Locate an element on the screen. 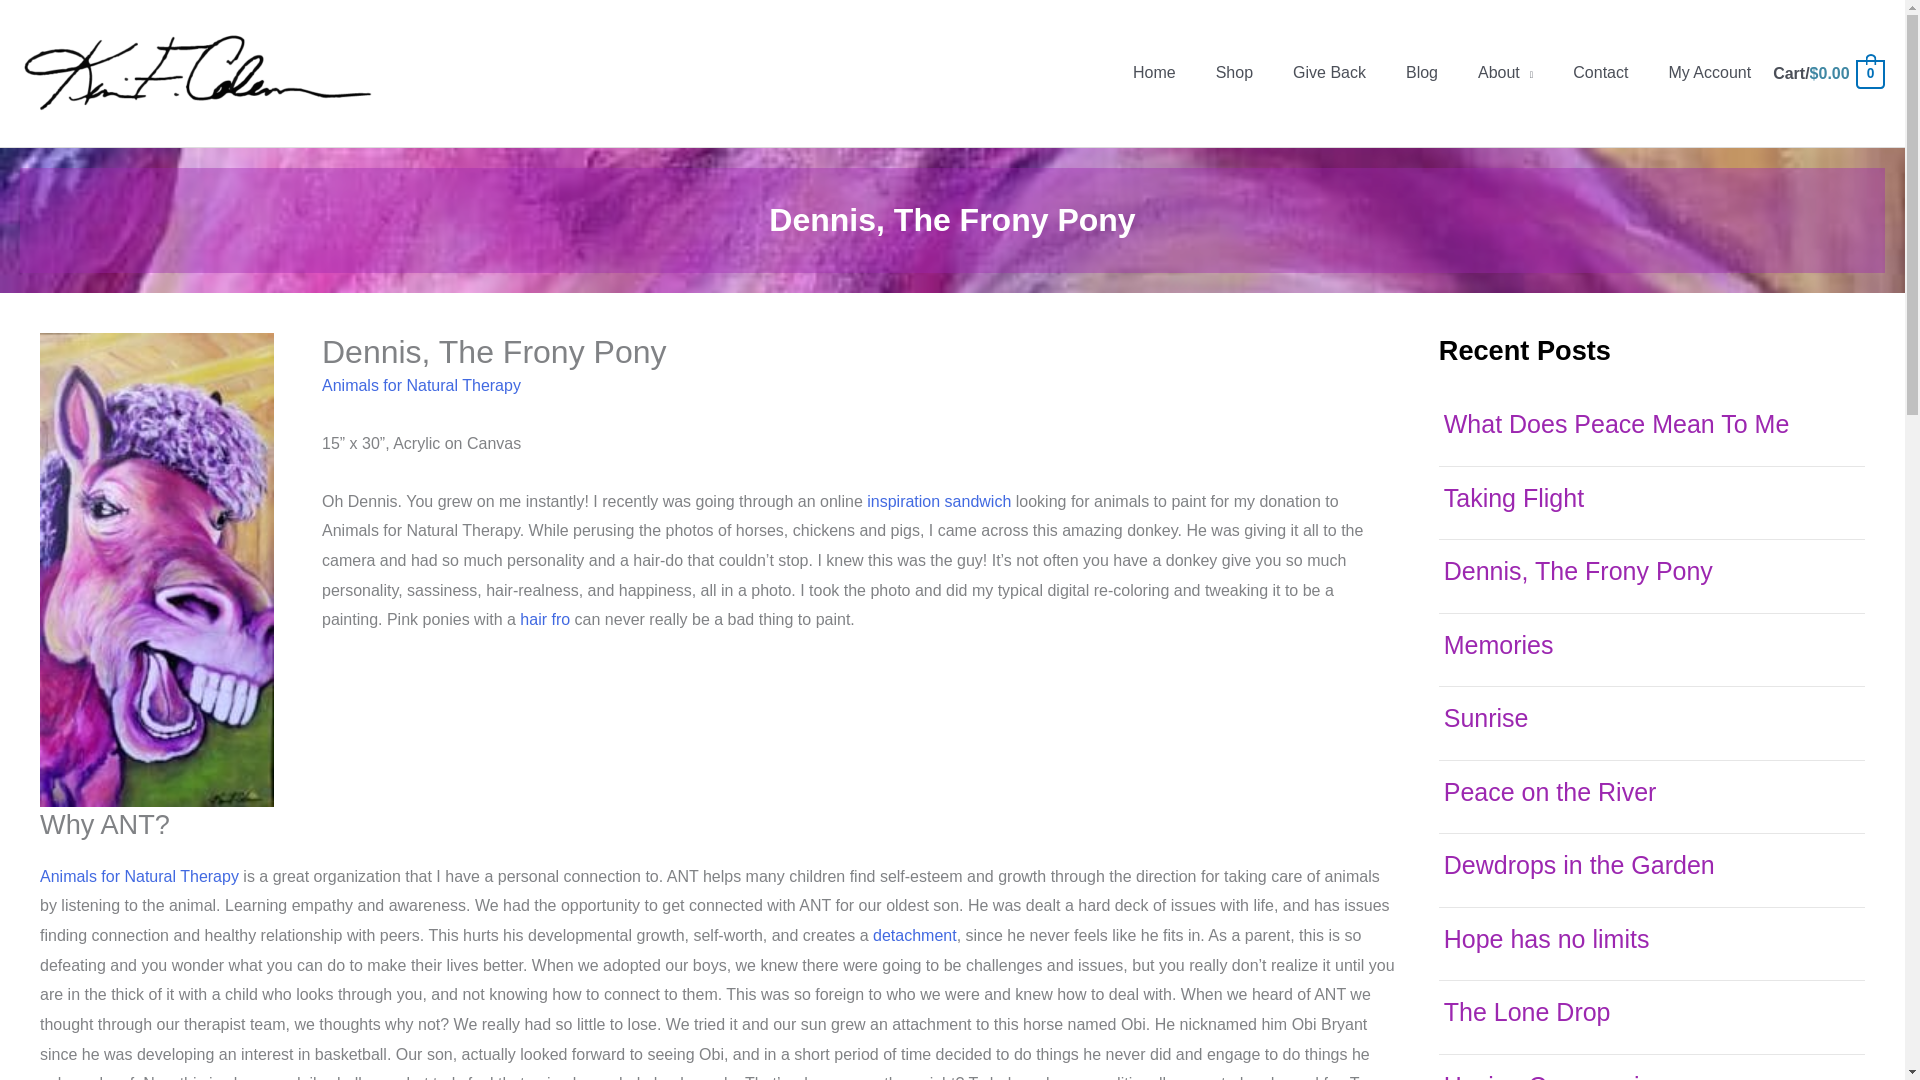  What Does Peace Mean To Me is located at coordinates (1616, 424).